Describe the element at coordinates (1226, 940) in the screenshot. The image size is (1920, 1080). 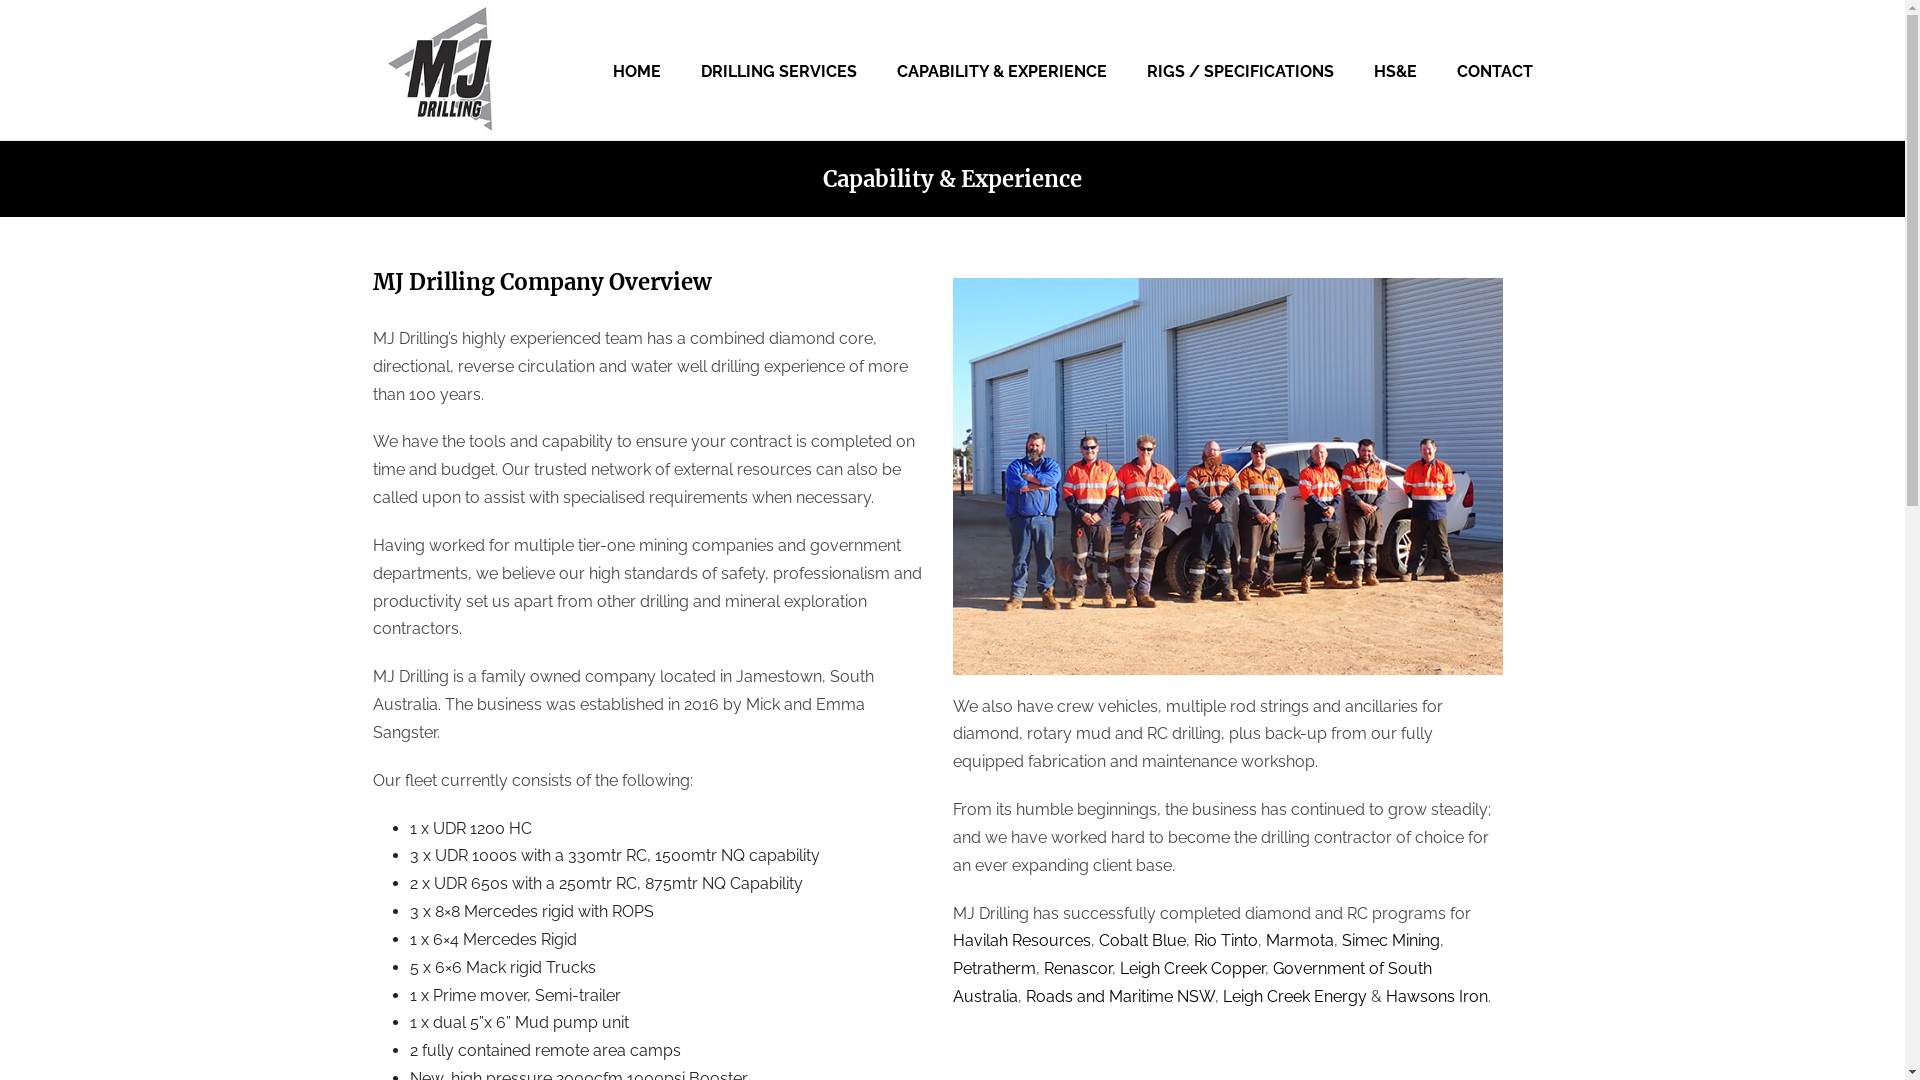
I see `Rio Tinto` at that location.